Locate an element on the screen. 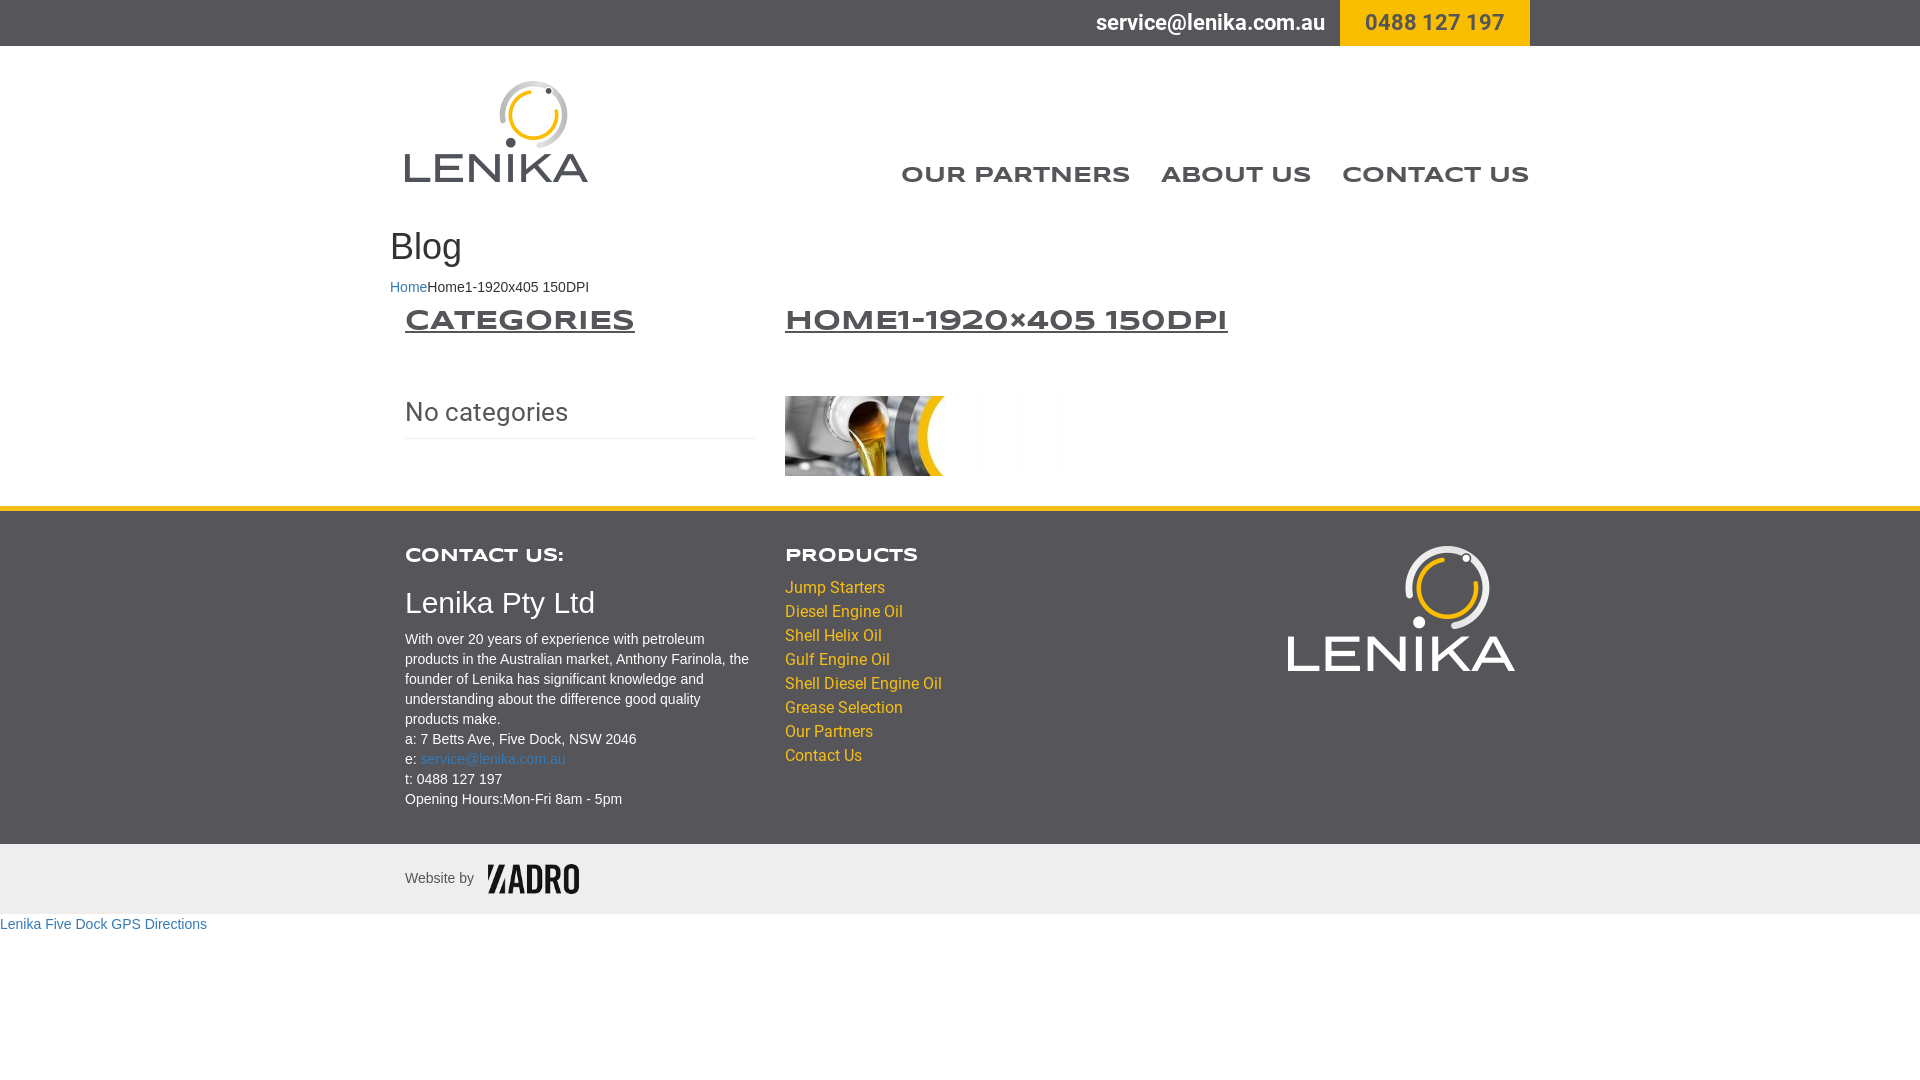  service@lenika.com.au is located at coordinates (494, 759).